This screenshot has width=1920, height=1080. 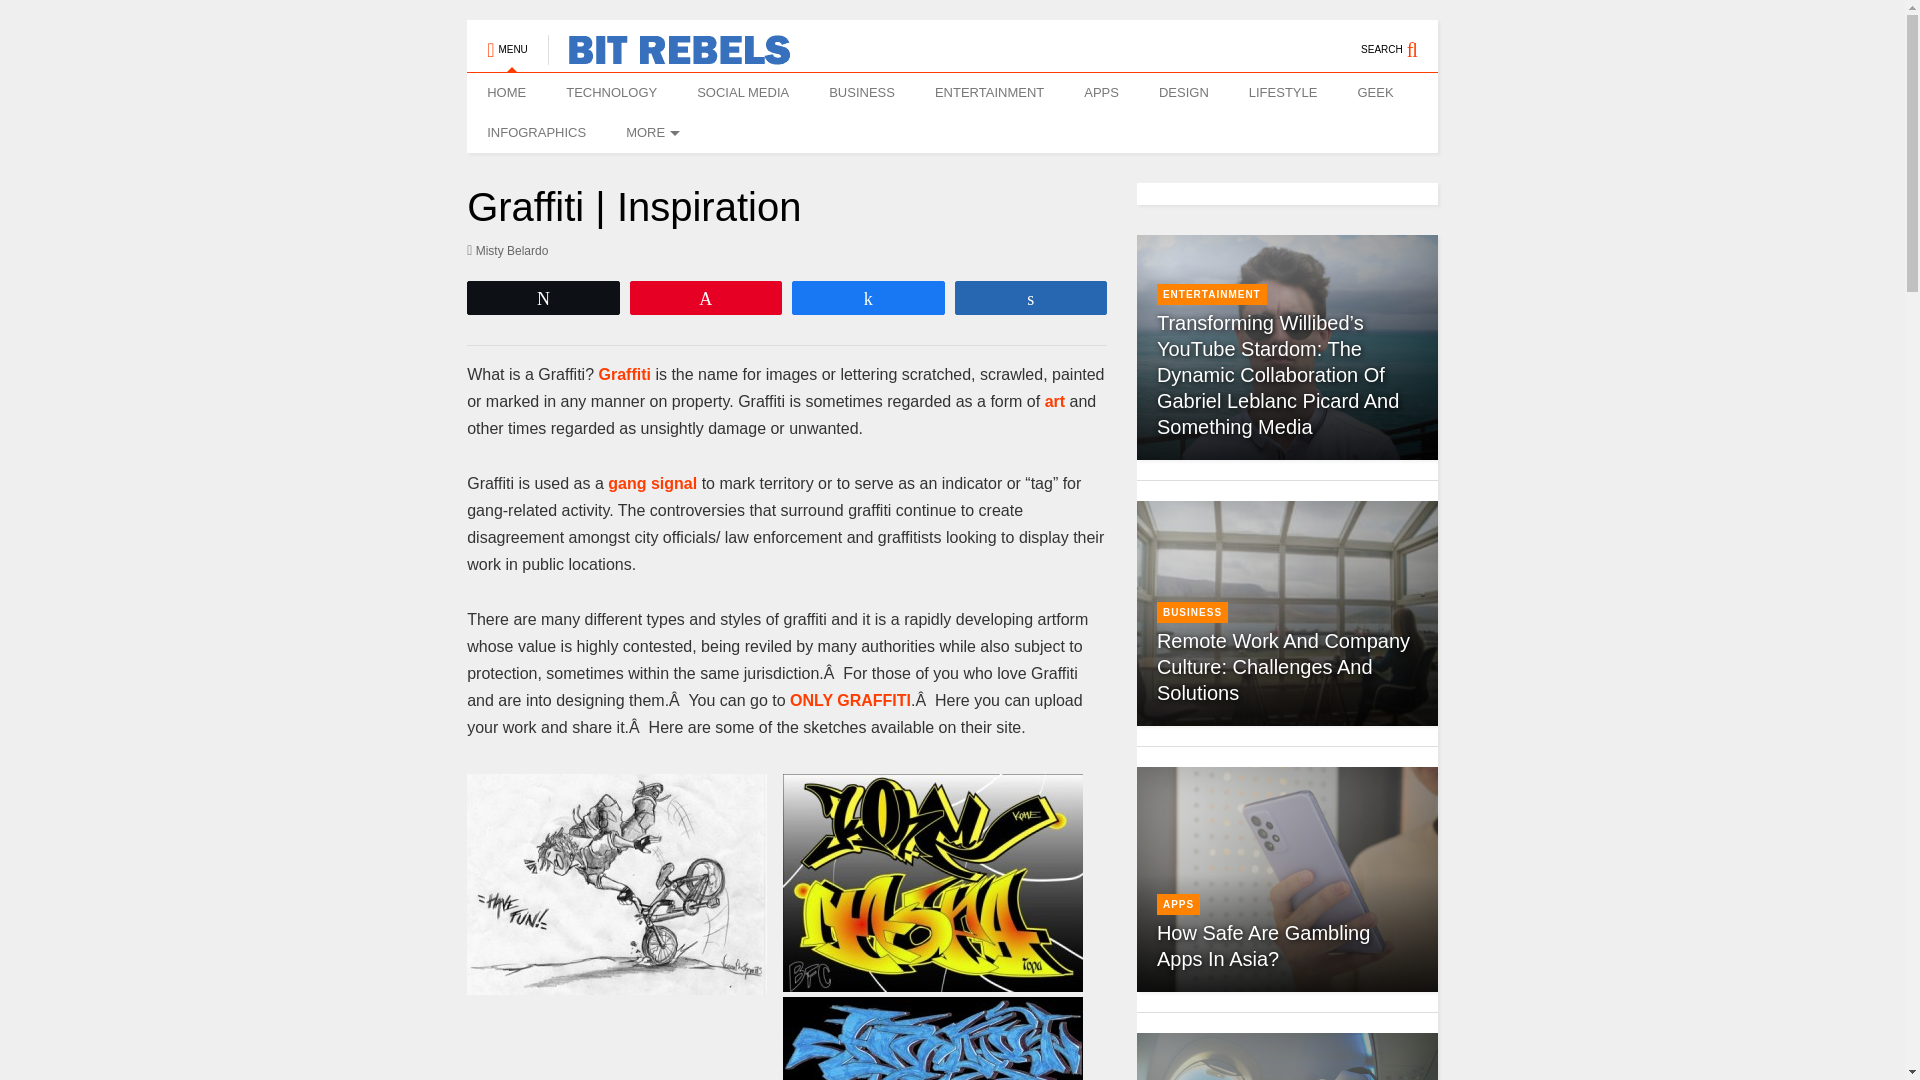 I want to click on DESIGN, so click(x=1183, y=93).